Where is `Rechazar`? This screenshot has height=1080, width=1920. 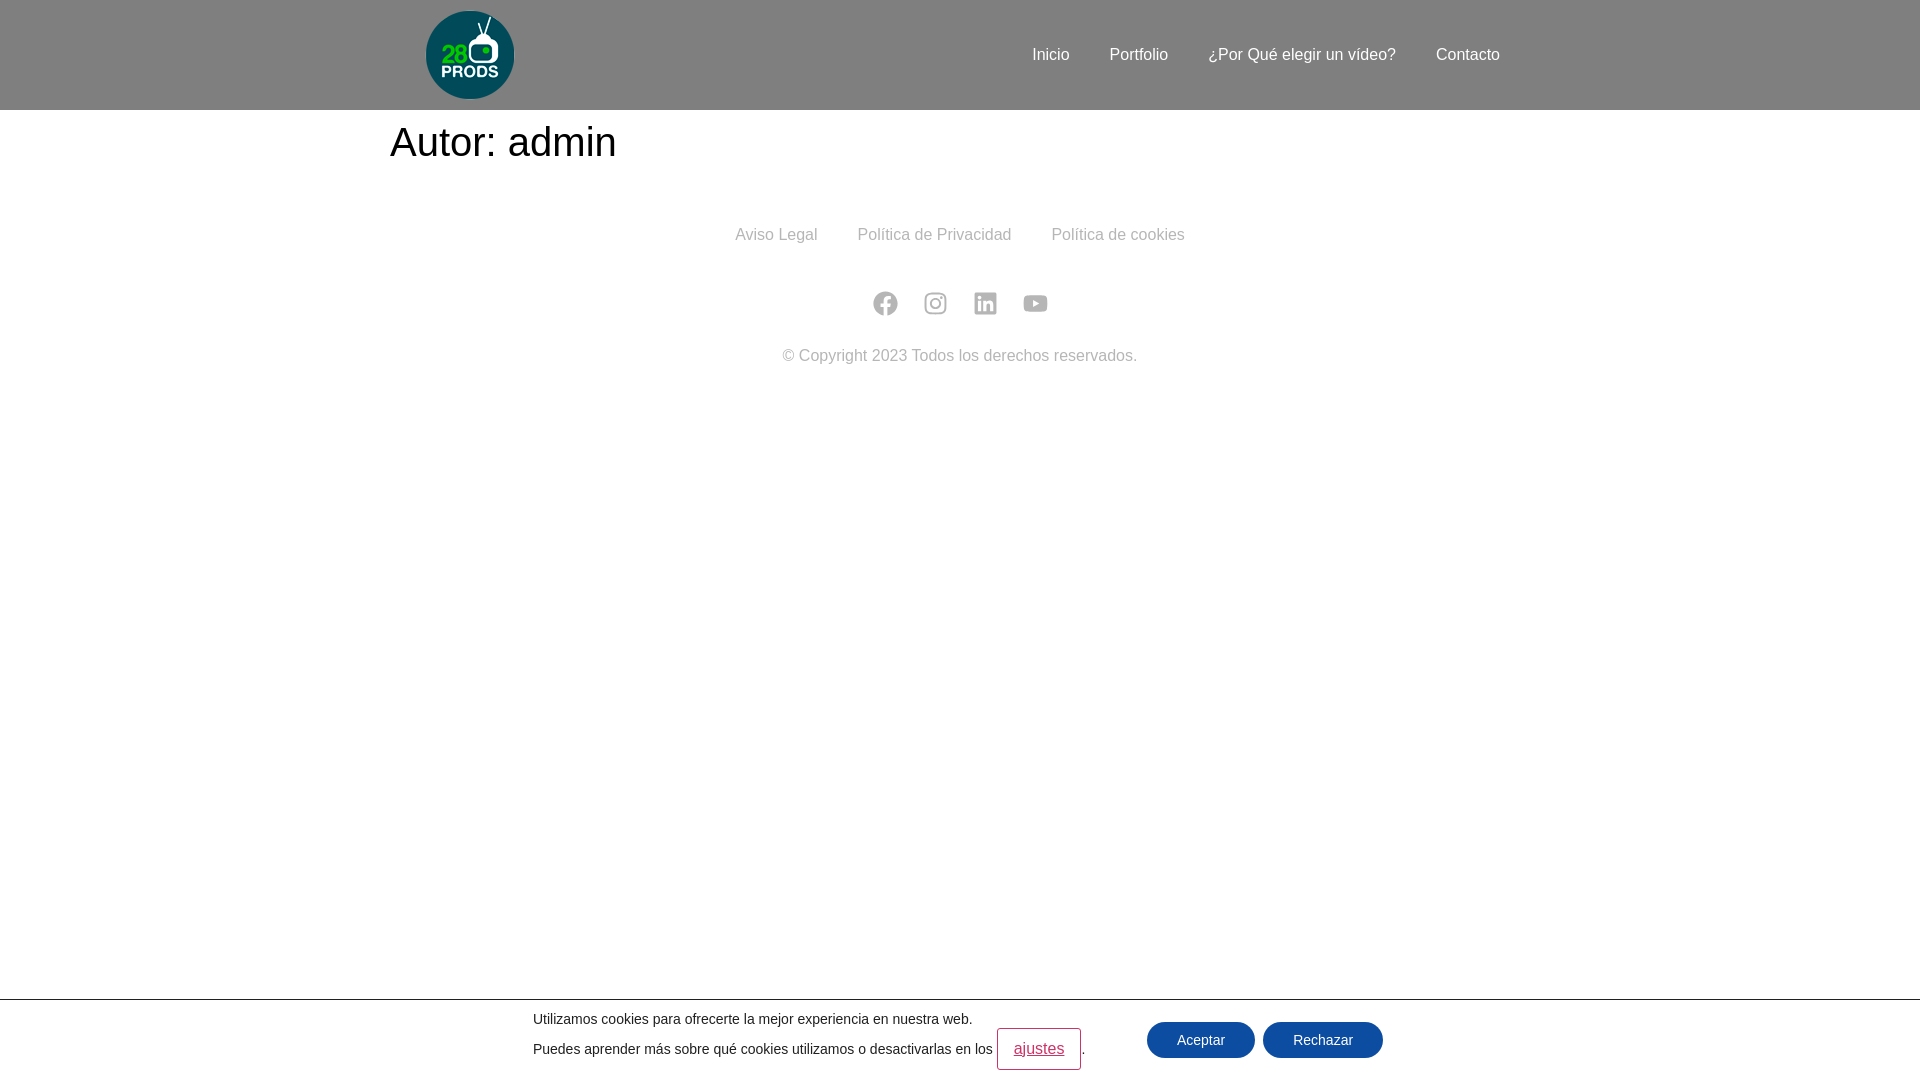
Rechazar is located at coordinates (1323, 1040).